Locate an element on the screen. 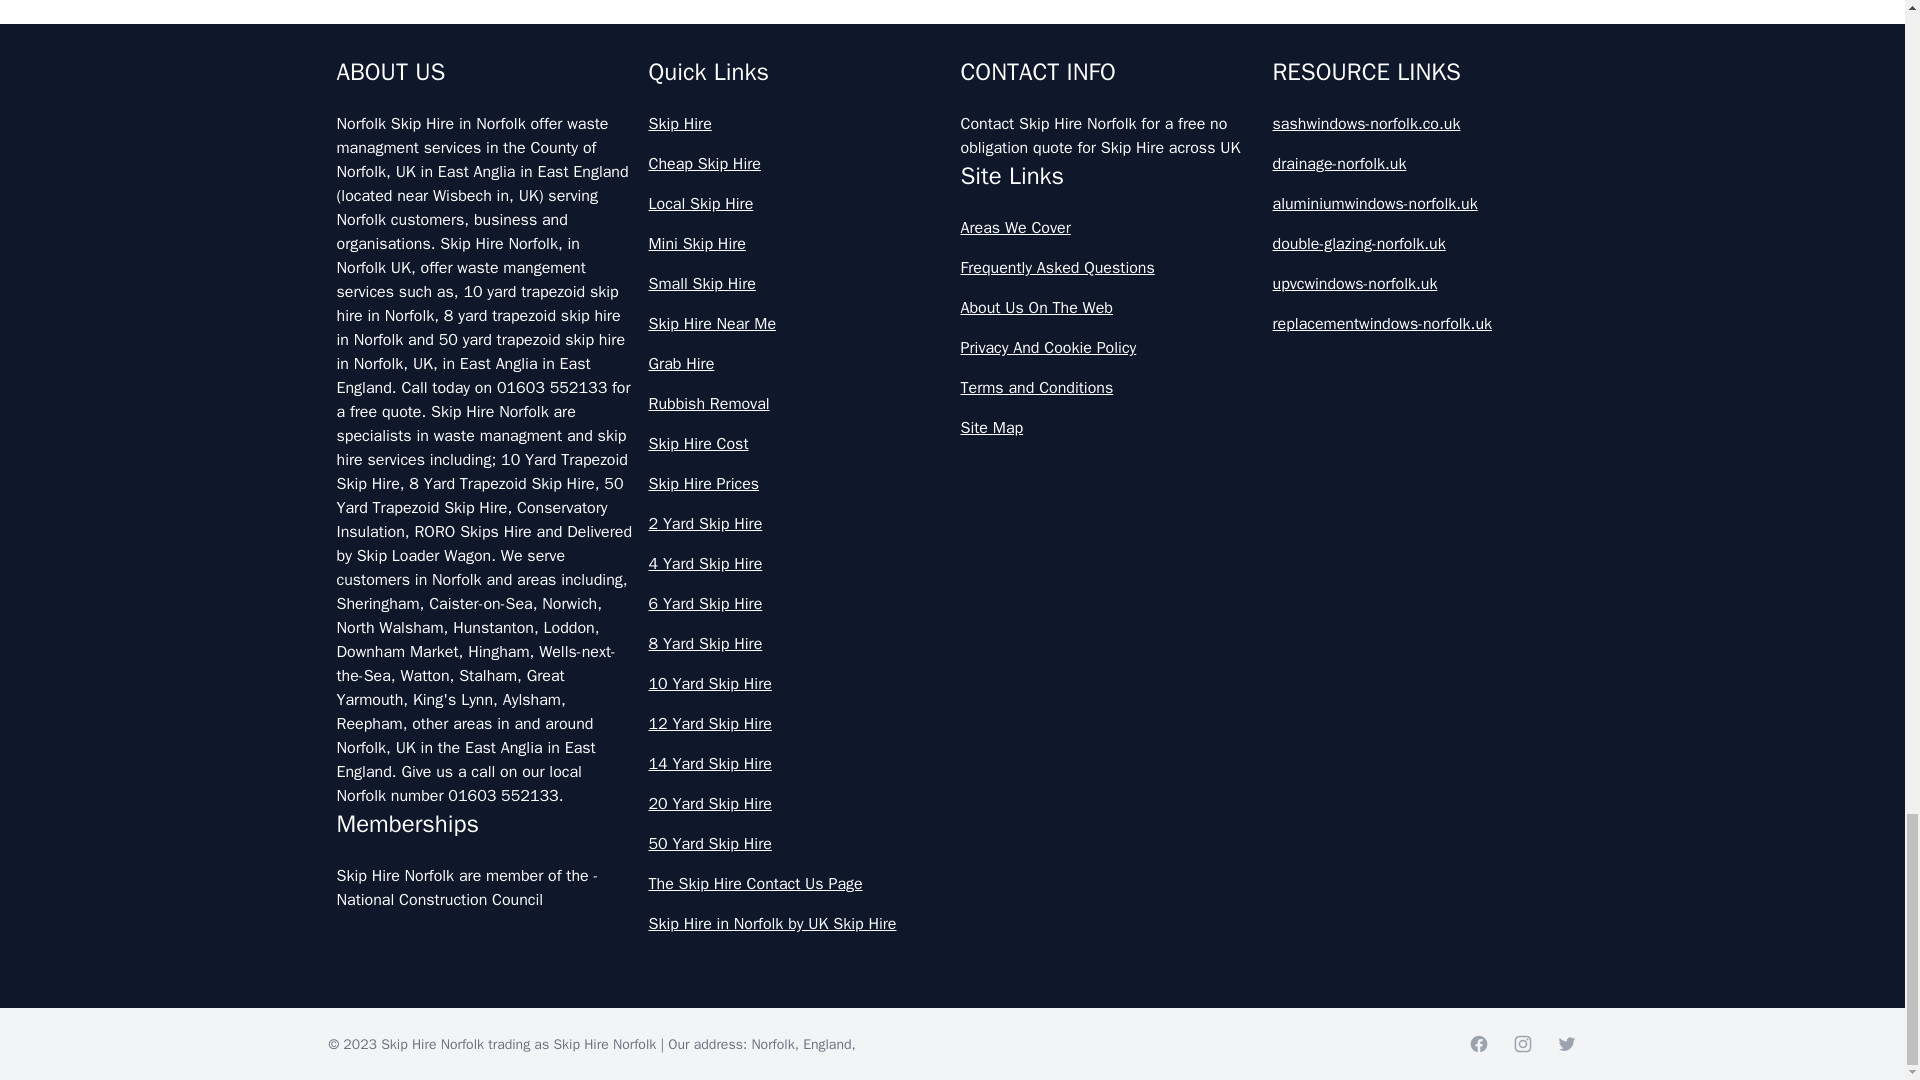  sashwindows-norfolk.co.uk is located at coordinates (1420, 124).